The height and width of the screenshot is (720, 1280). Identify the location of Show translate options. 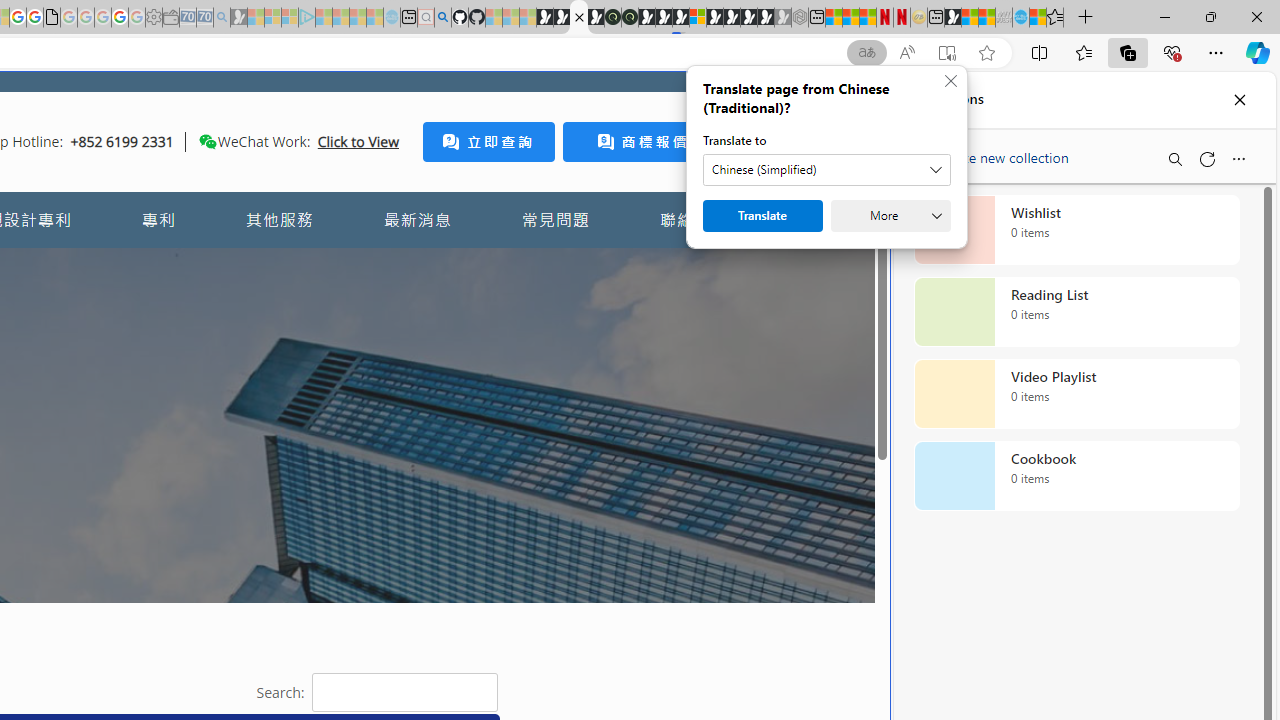
(867, 53).